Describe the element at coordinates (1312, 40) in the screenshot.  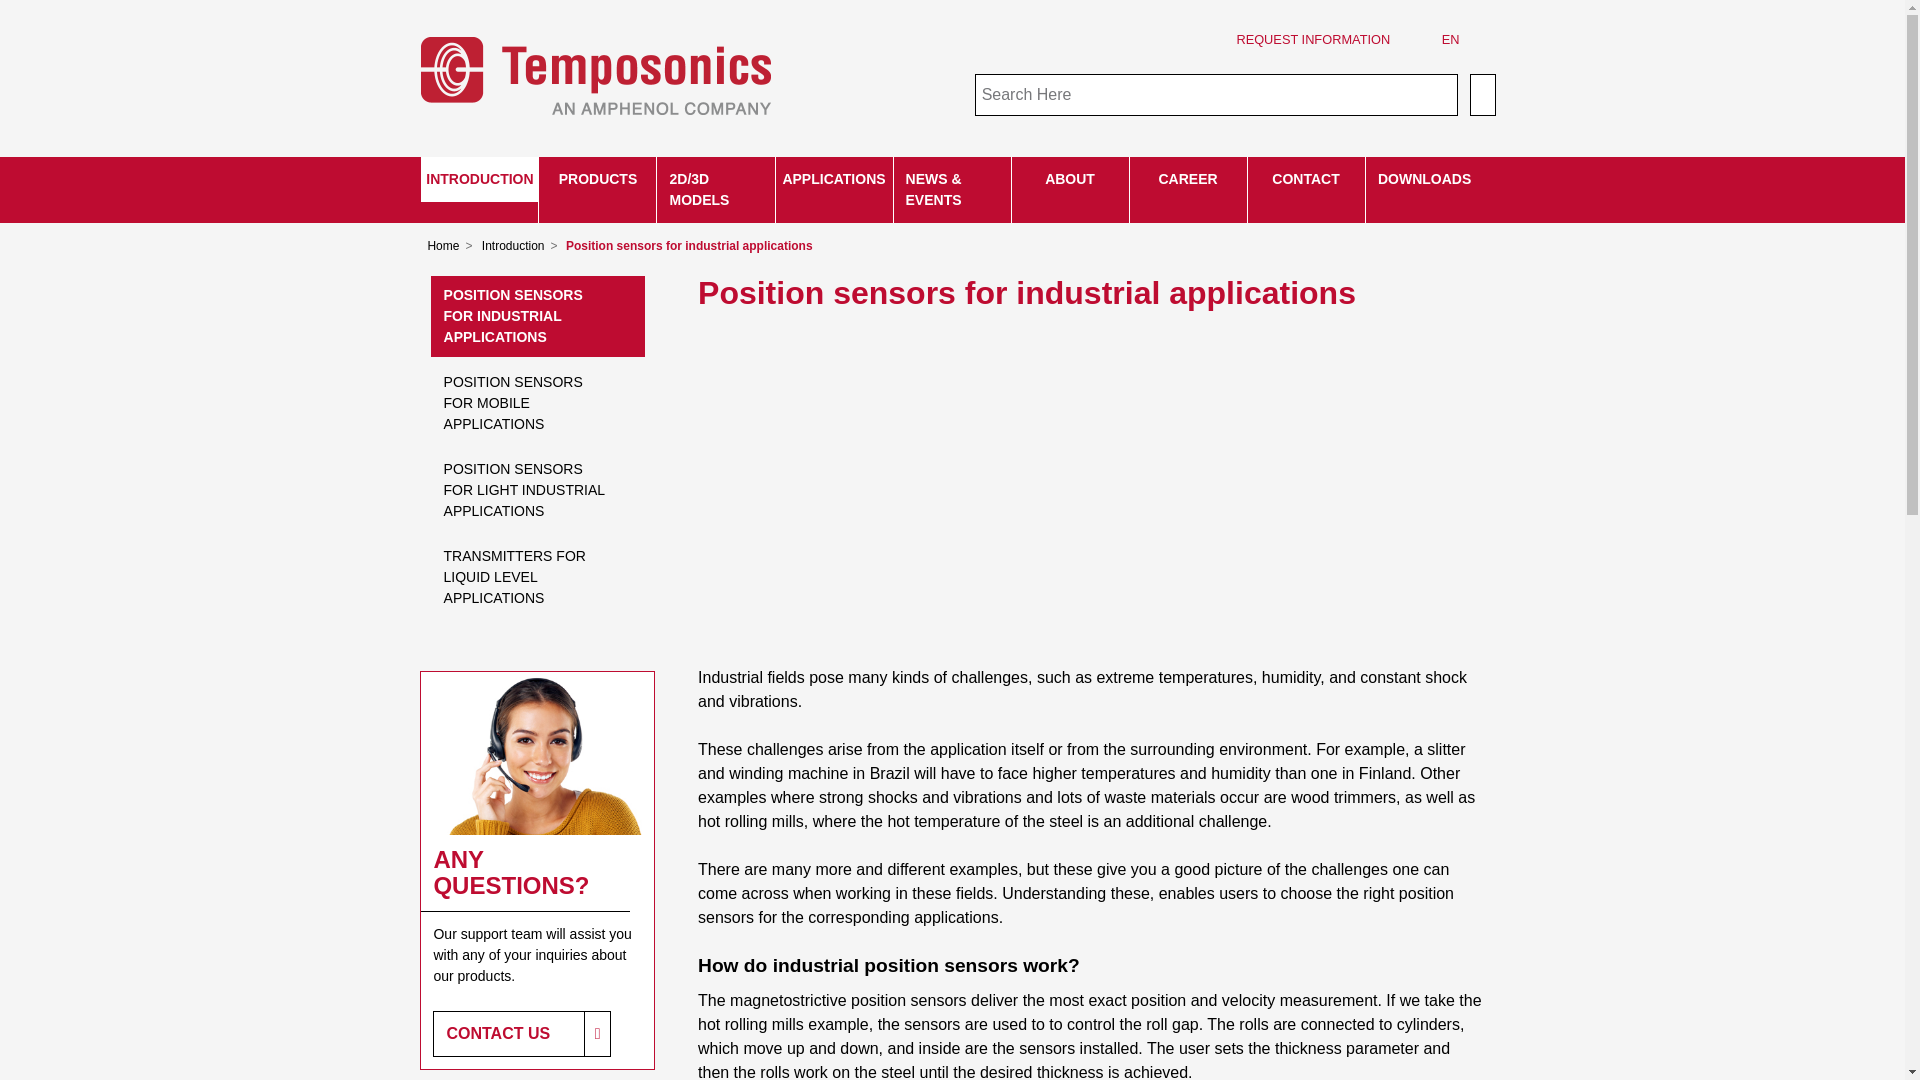
I see `REQUEST INFORMATION` at that location.